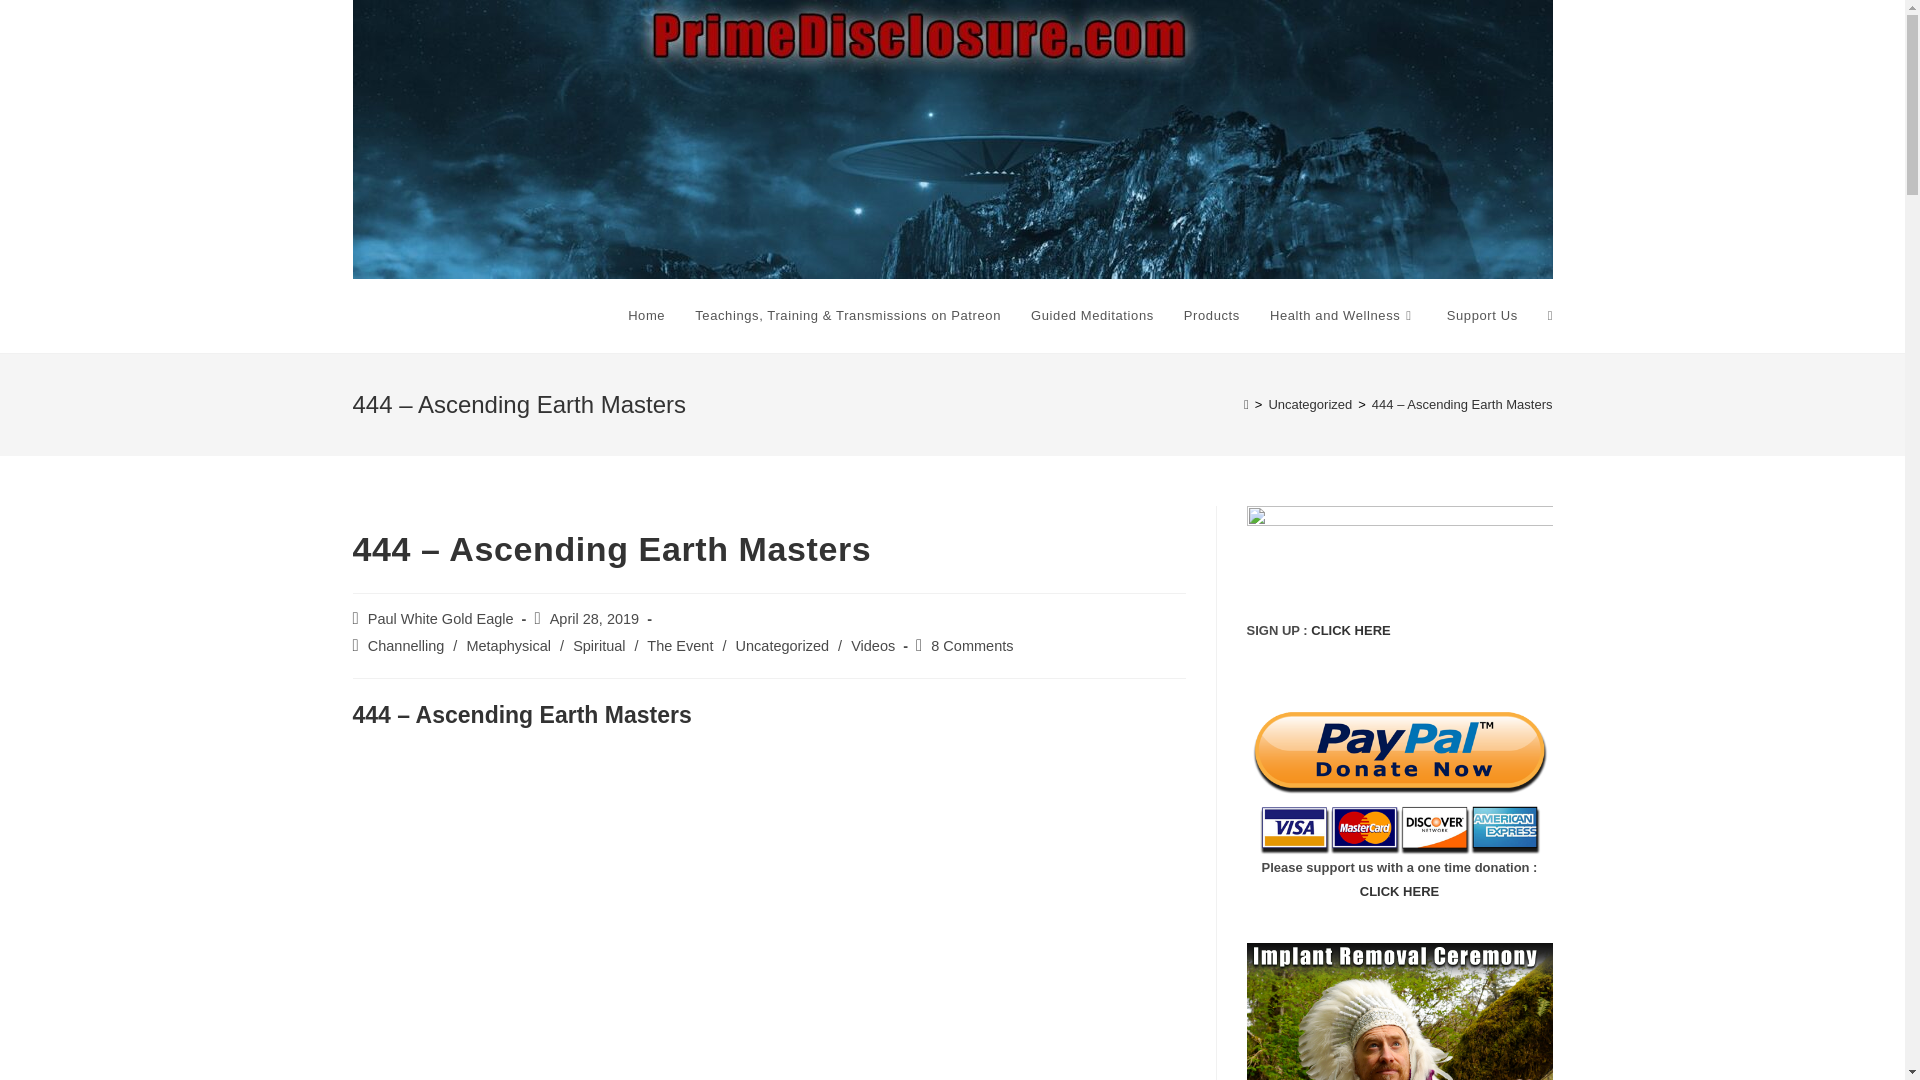  I want to click on Paul White Gold Eagle, so click(441, 619).